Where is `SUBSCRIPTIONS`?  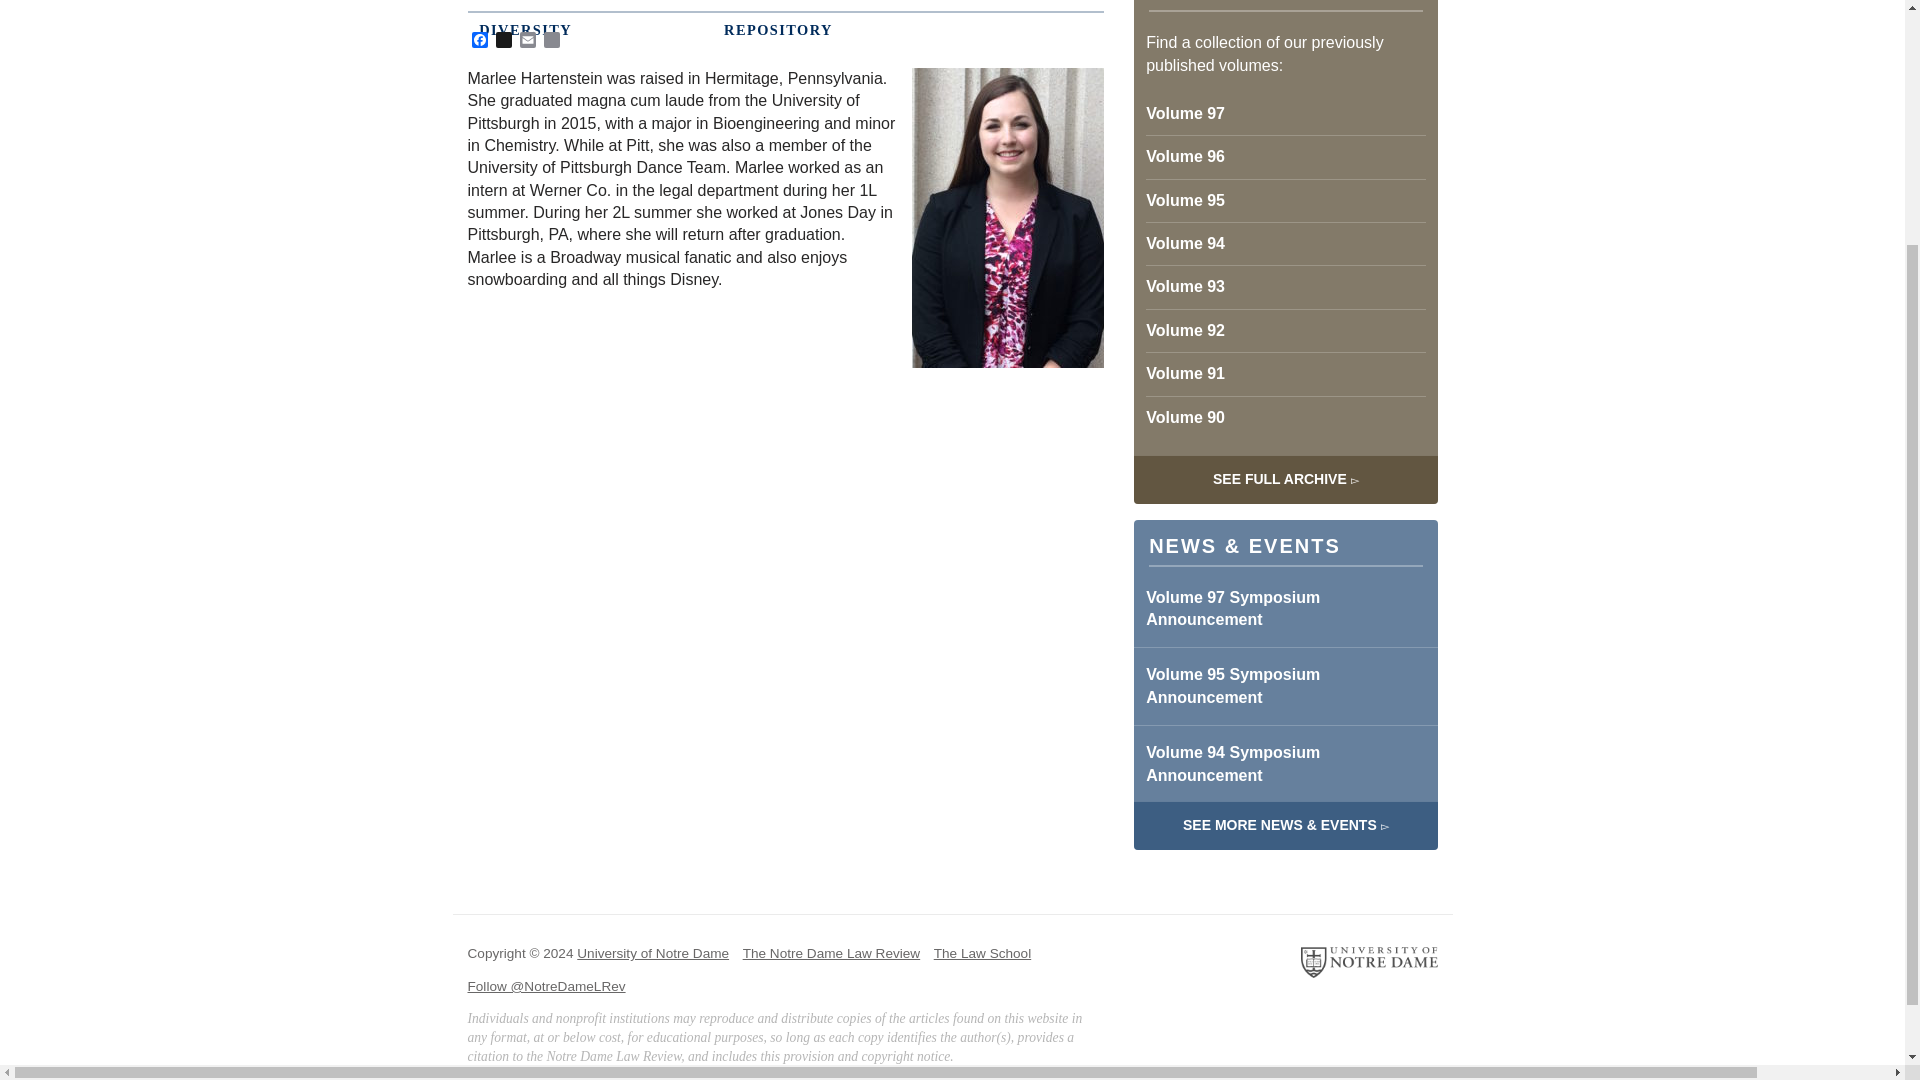 SUBSCRIPTIONS is located at coordinates (948, 7).